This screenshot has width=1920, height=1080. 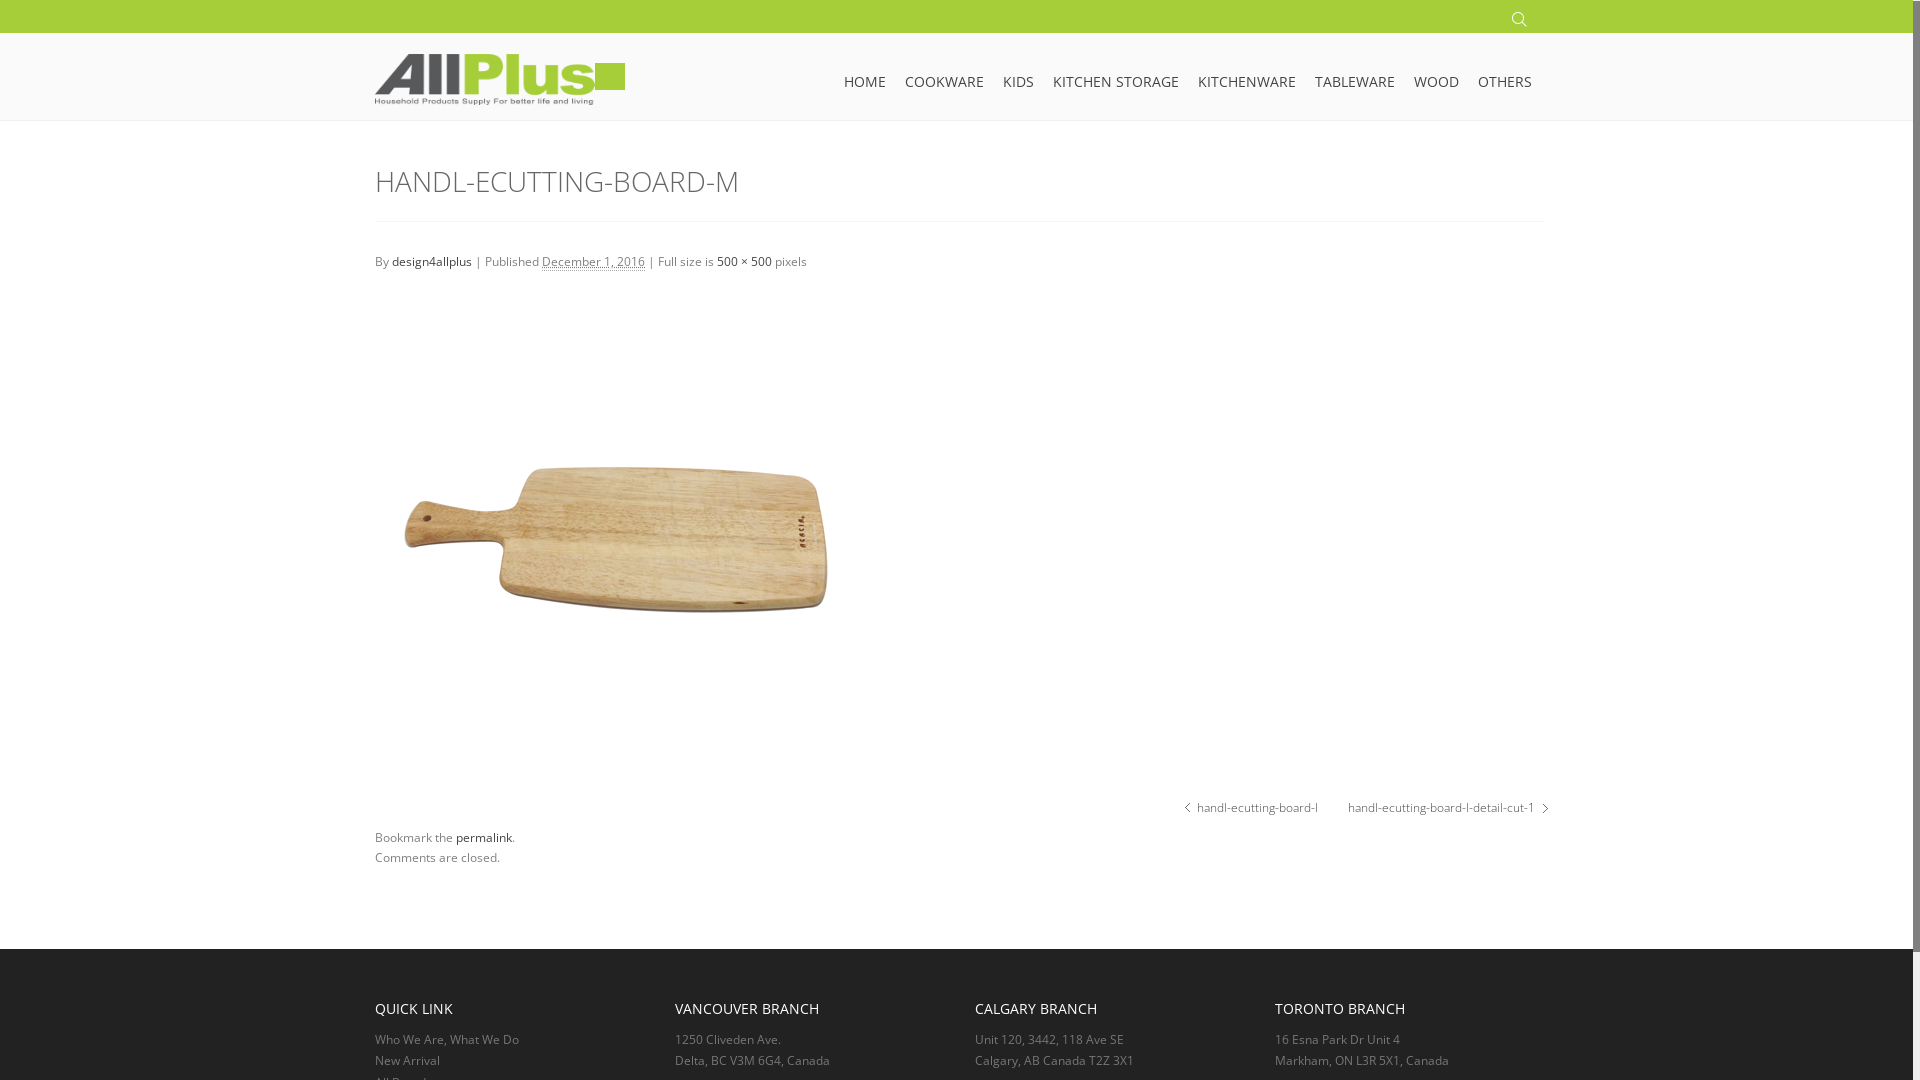 I want to click on OTHERS, so click(x=1505, y=71).